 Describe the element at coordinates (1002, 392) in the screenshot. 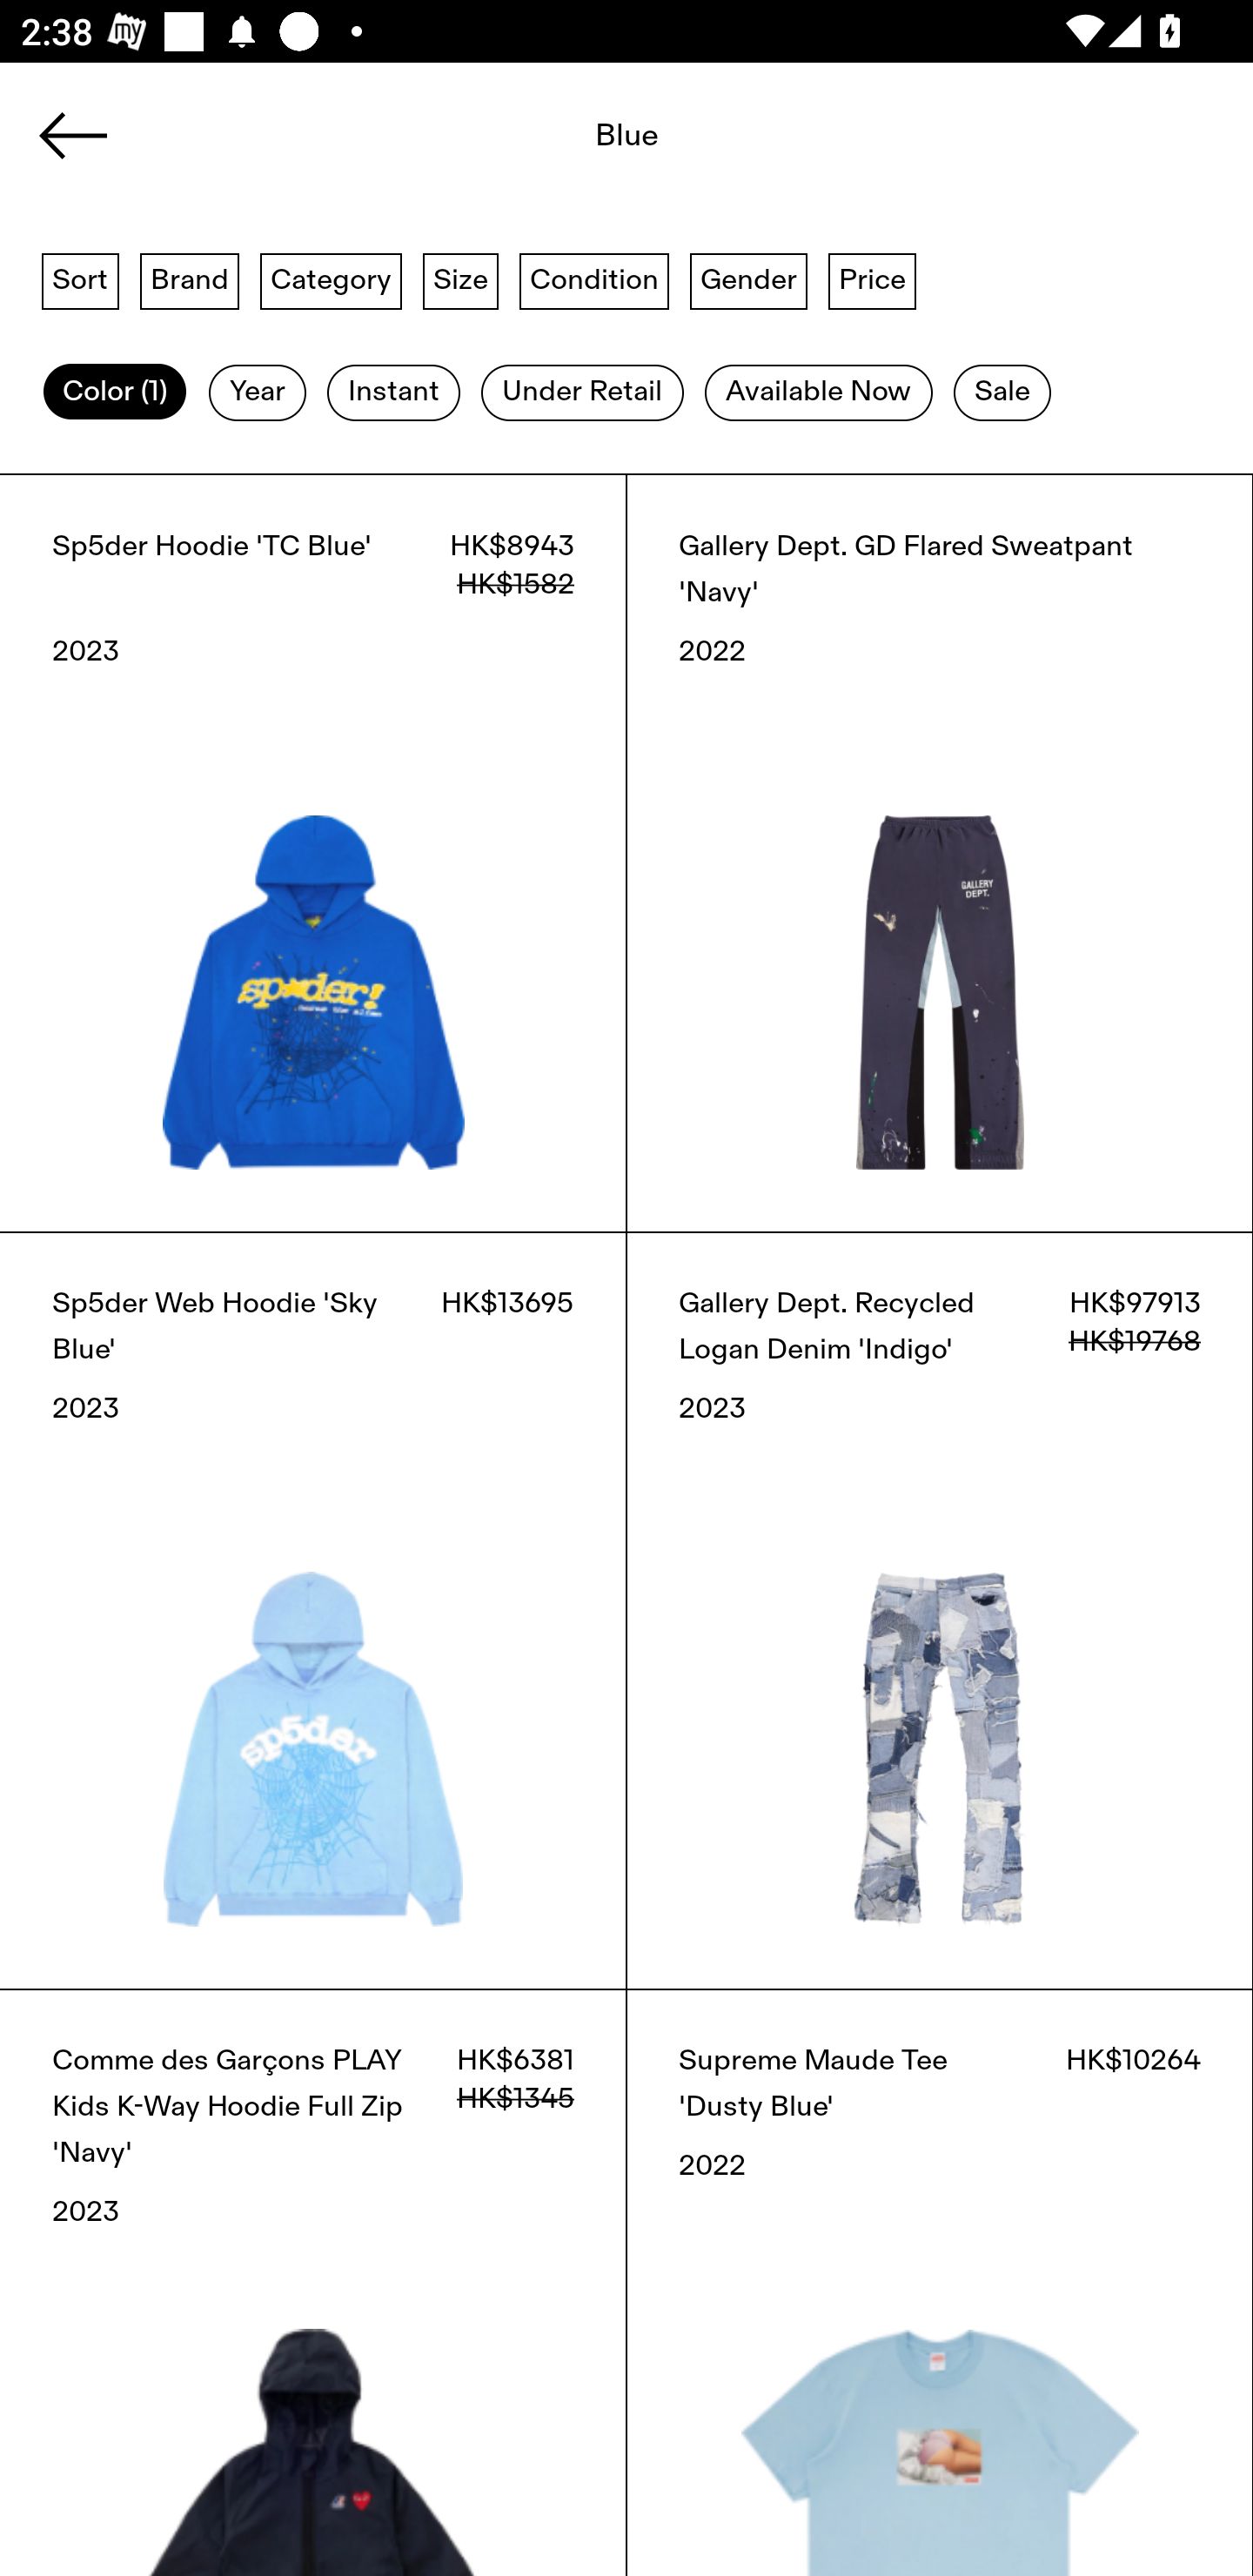

I see `Sale` at that location.